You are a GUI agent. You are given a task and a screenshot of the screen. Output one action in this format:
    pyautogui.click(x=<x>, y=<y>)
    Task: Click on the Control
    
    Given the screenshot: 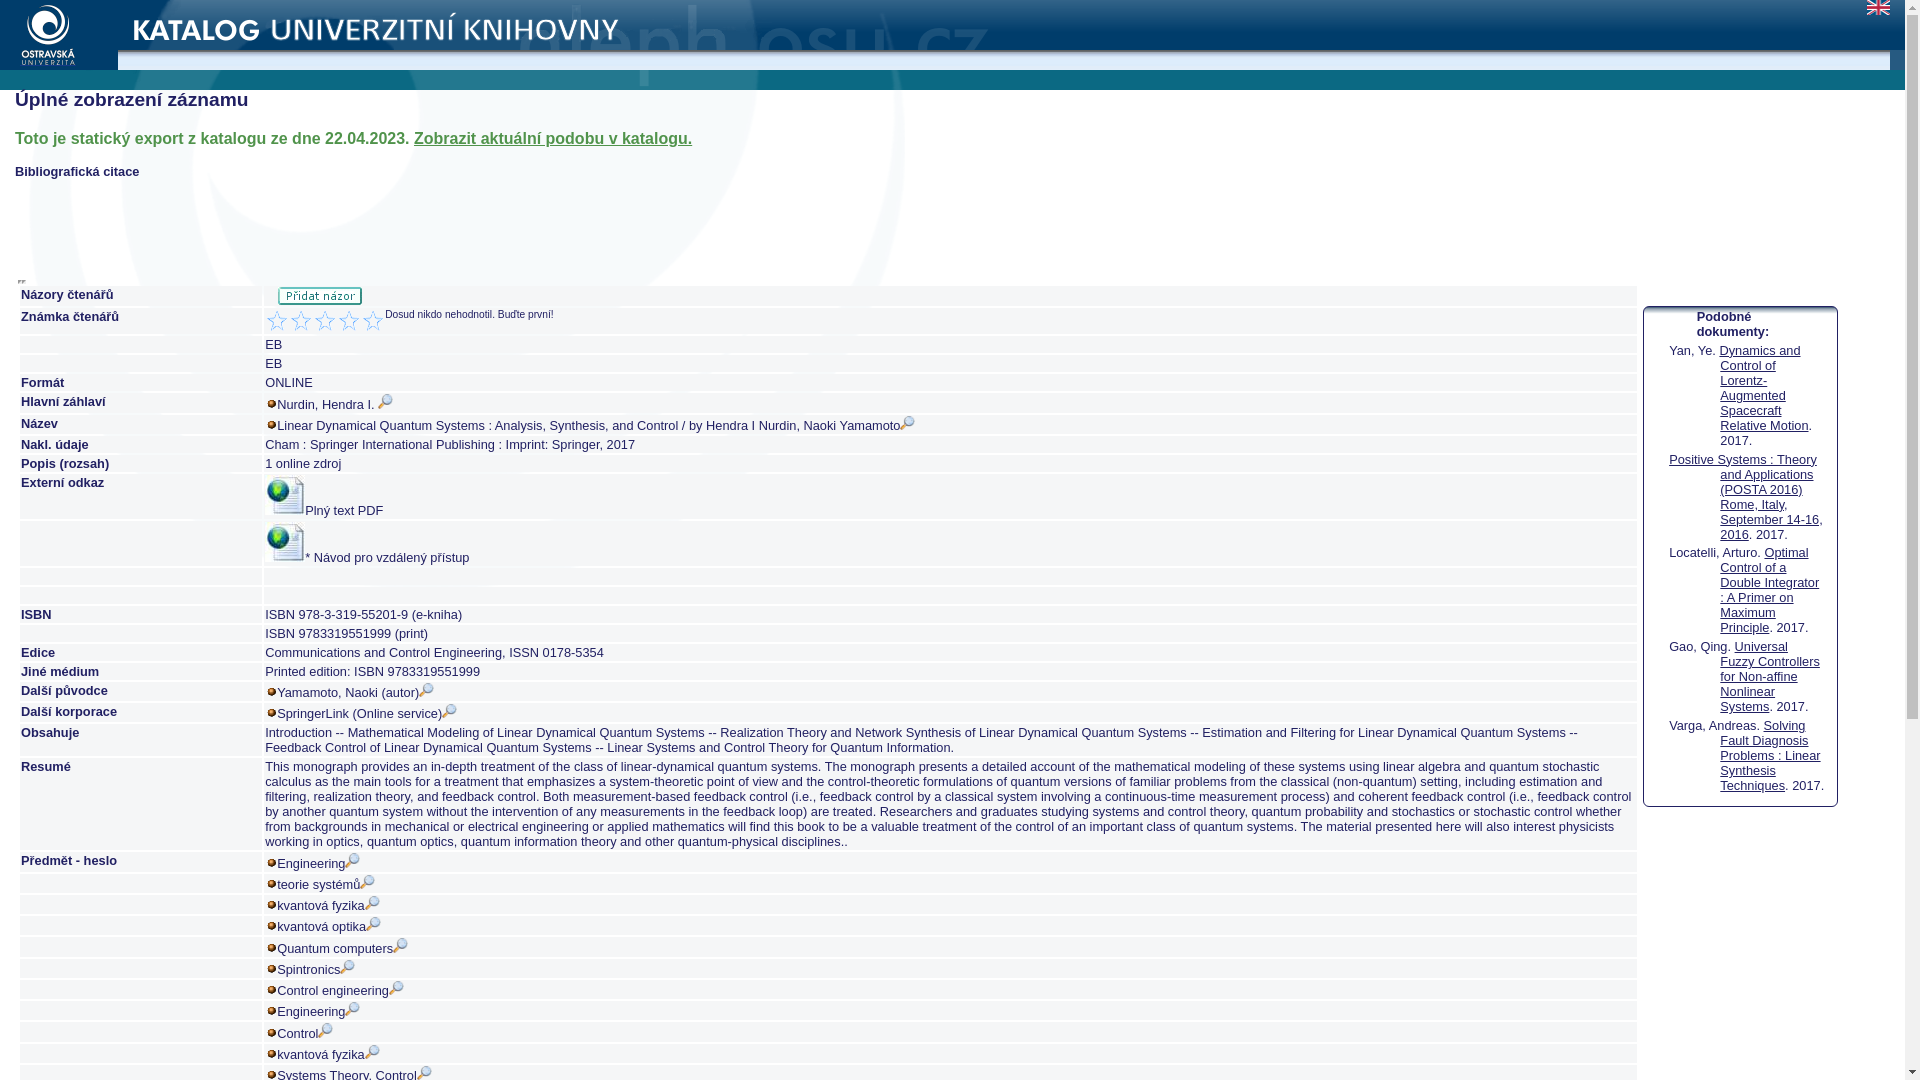 What is the action you would take?
    pyautogui.click(x=304, y=1034)
    